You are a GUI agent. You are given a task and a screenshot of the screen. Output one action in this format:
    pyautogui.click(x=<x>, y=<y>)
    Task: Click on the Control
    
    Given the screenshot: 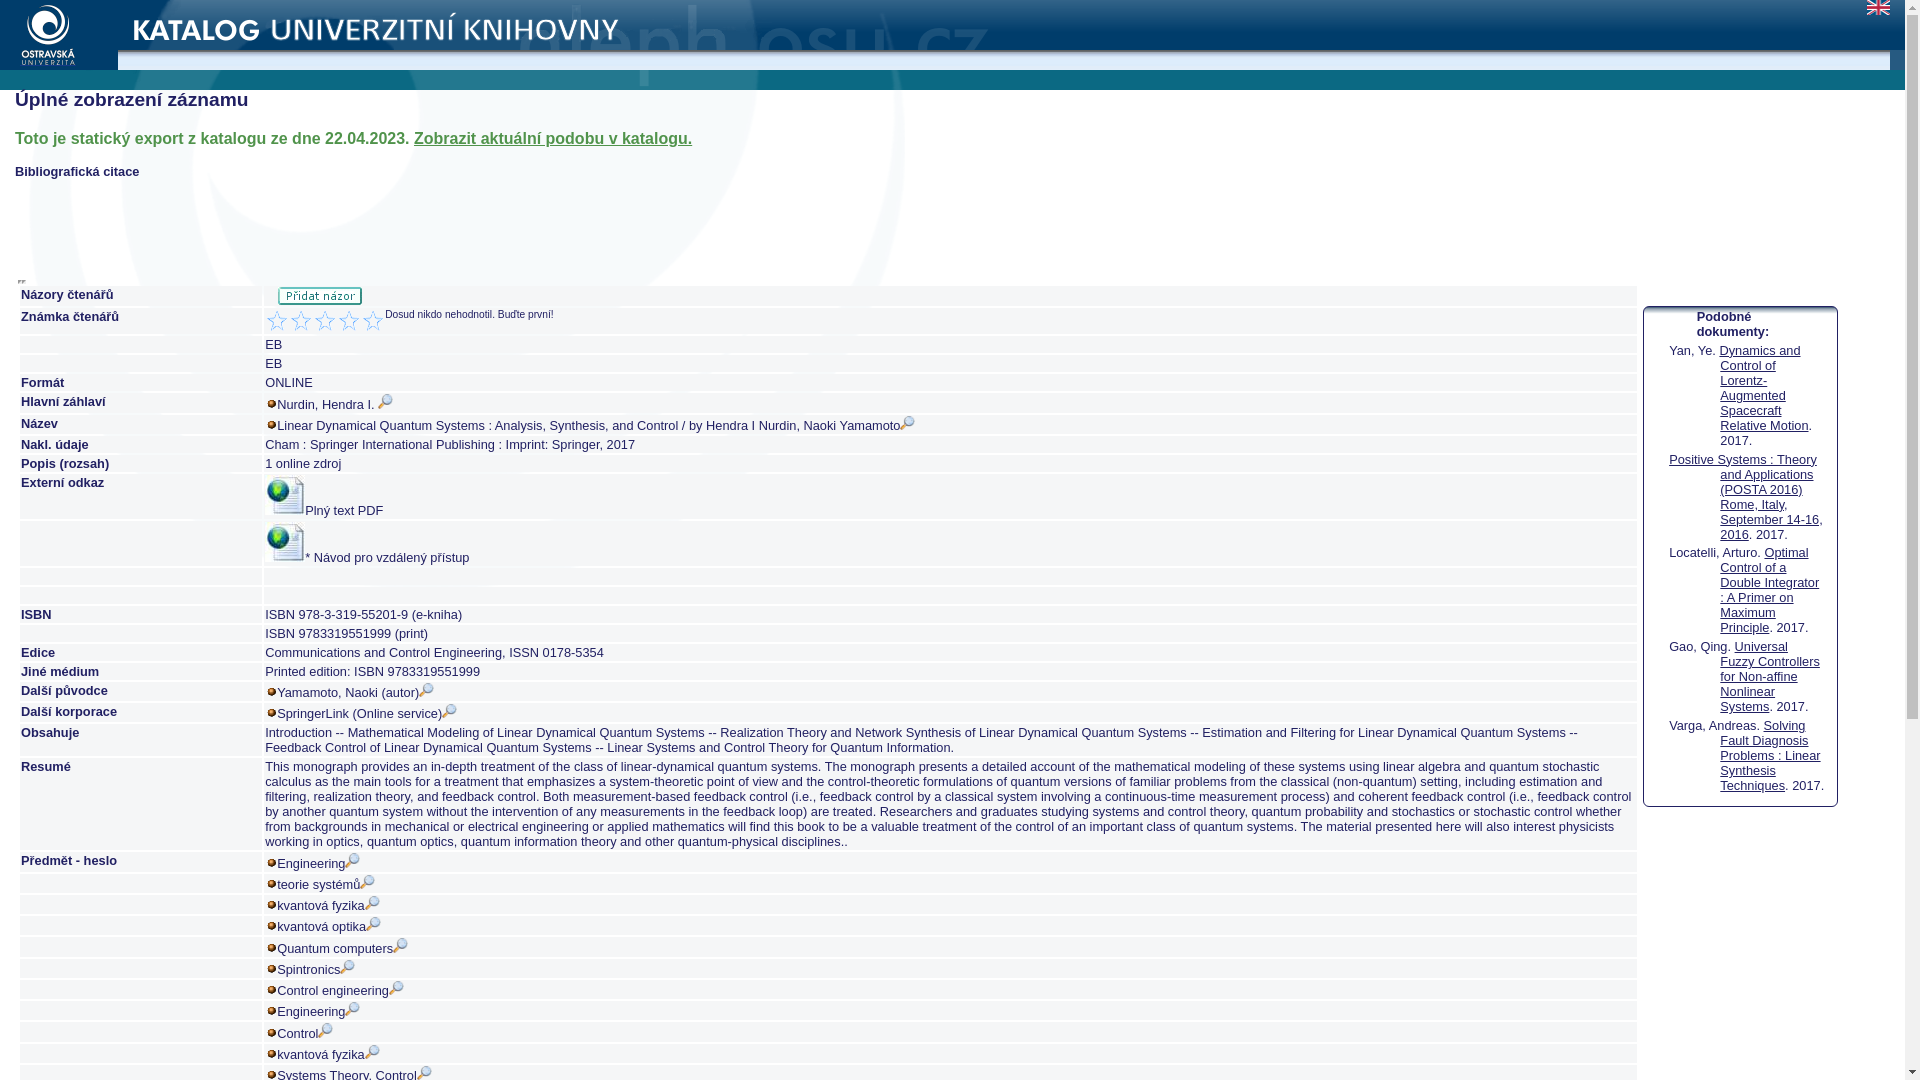 What is the action you would take?
    pyautogui.click(x=304, y=1034)
    